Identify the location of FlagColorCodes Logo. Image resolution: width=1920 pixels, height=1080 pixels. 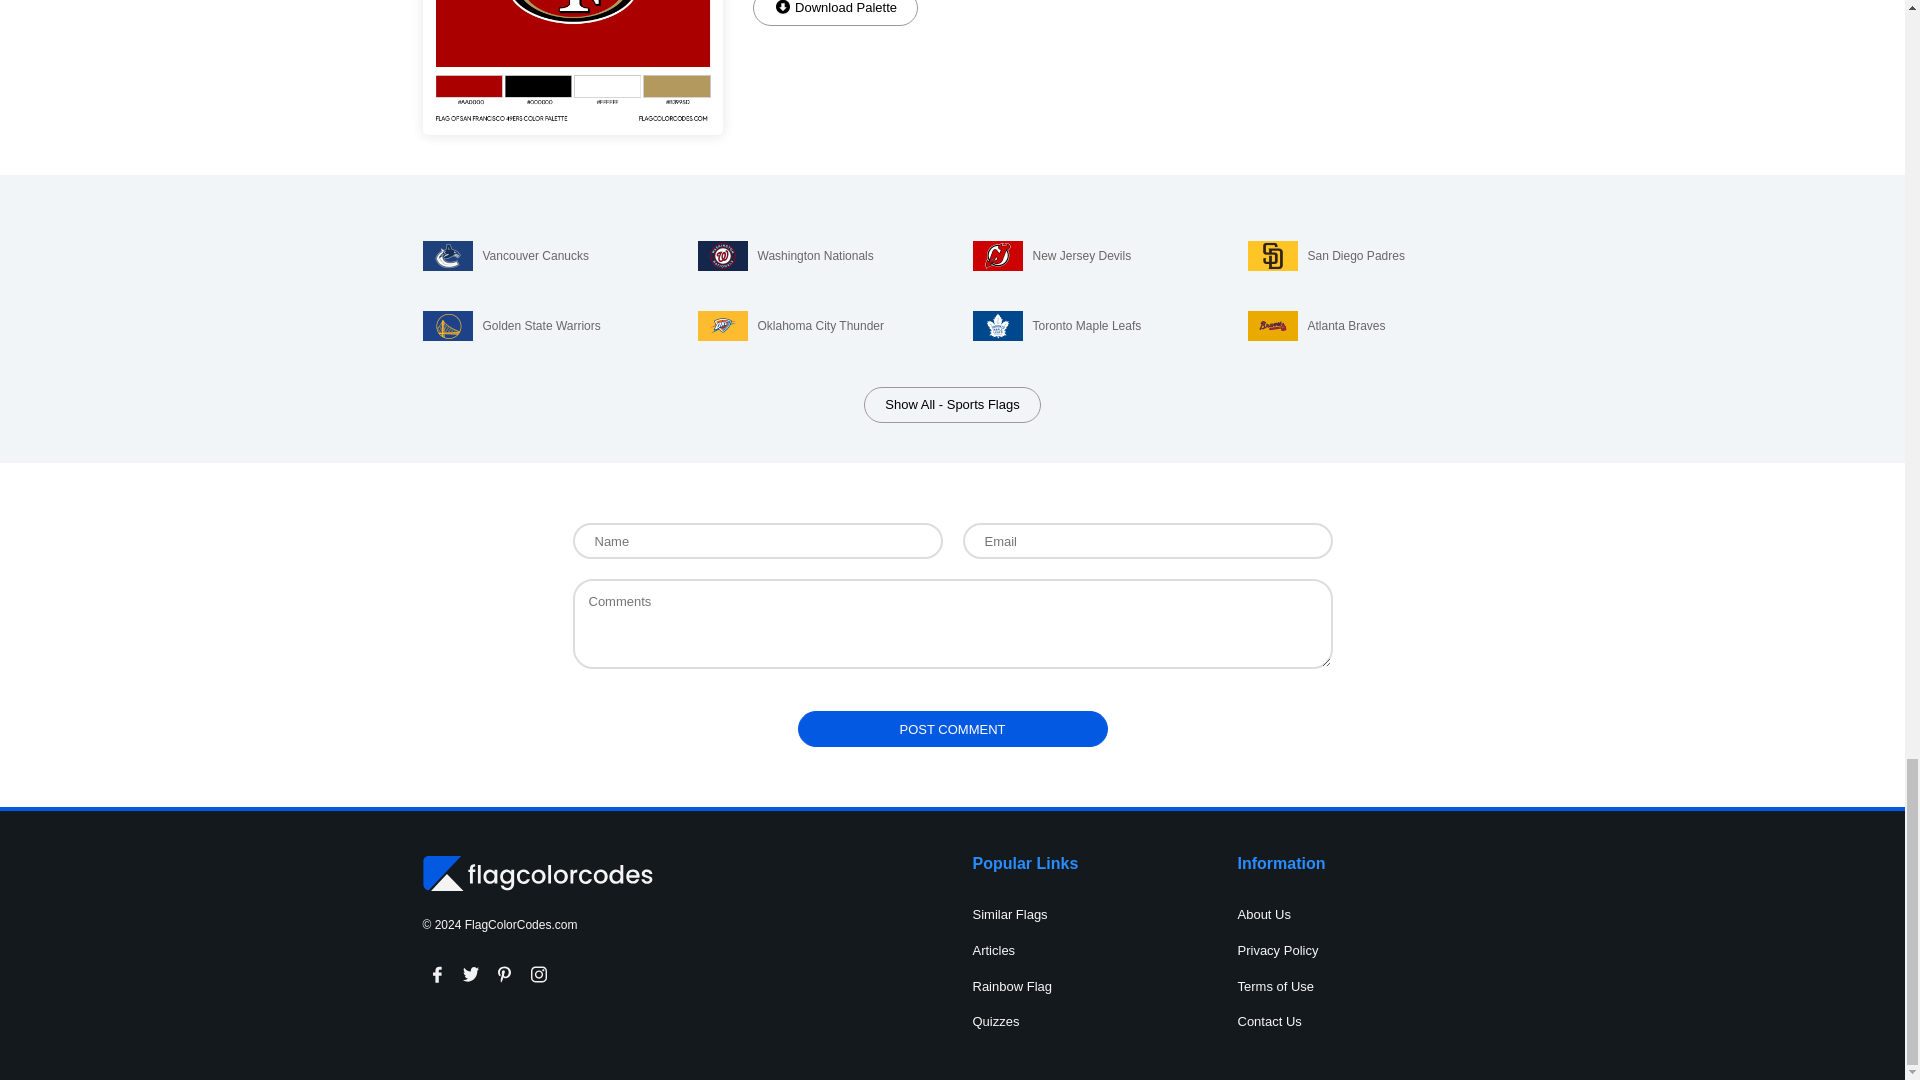
(537, 874).